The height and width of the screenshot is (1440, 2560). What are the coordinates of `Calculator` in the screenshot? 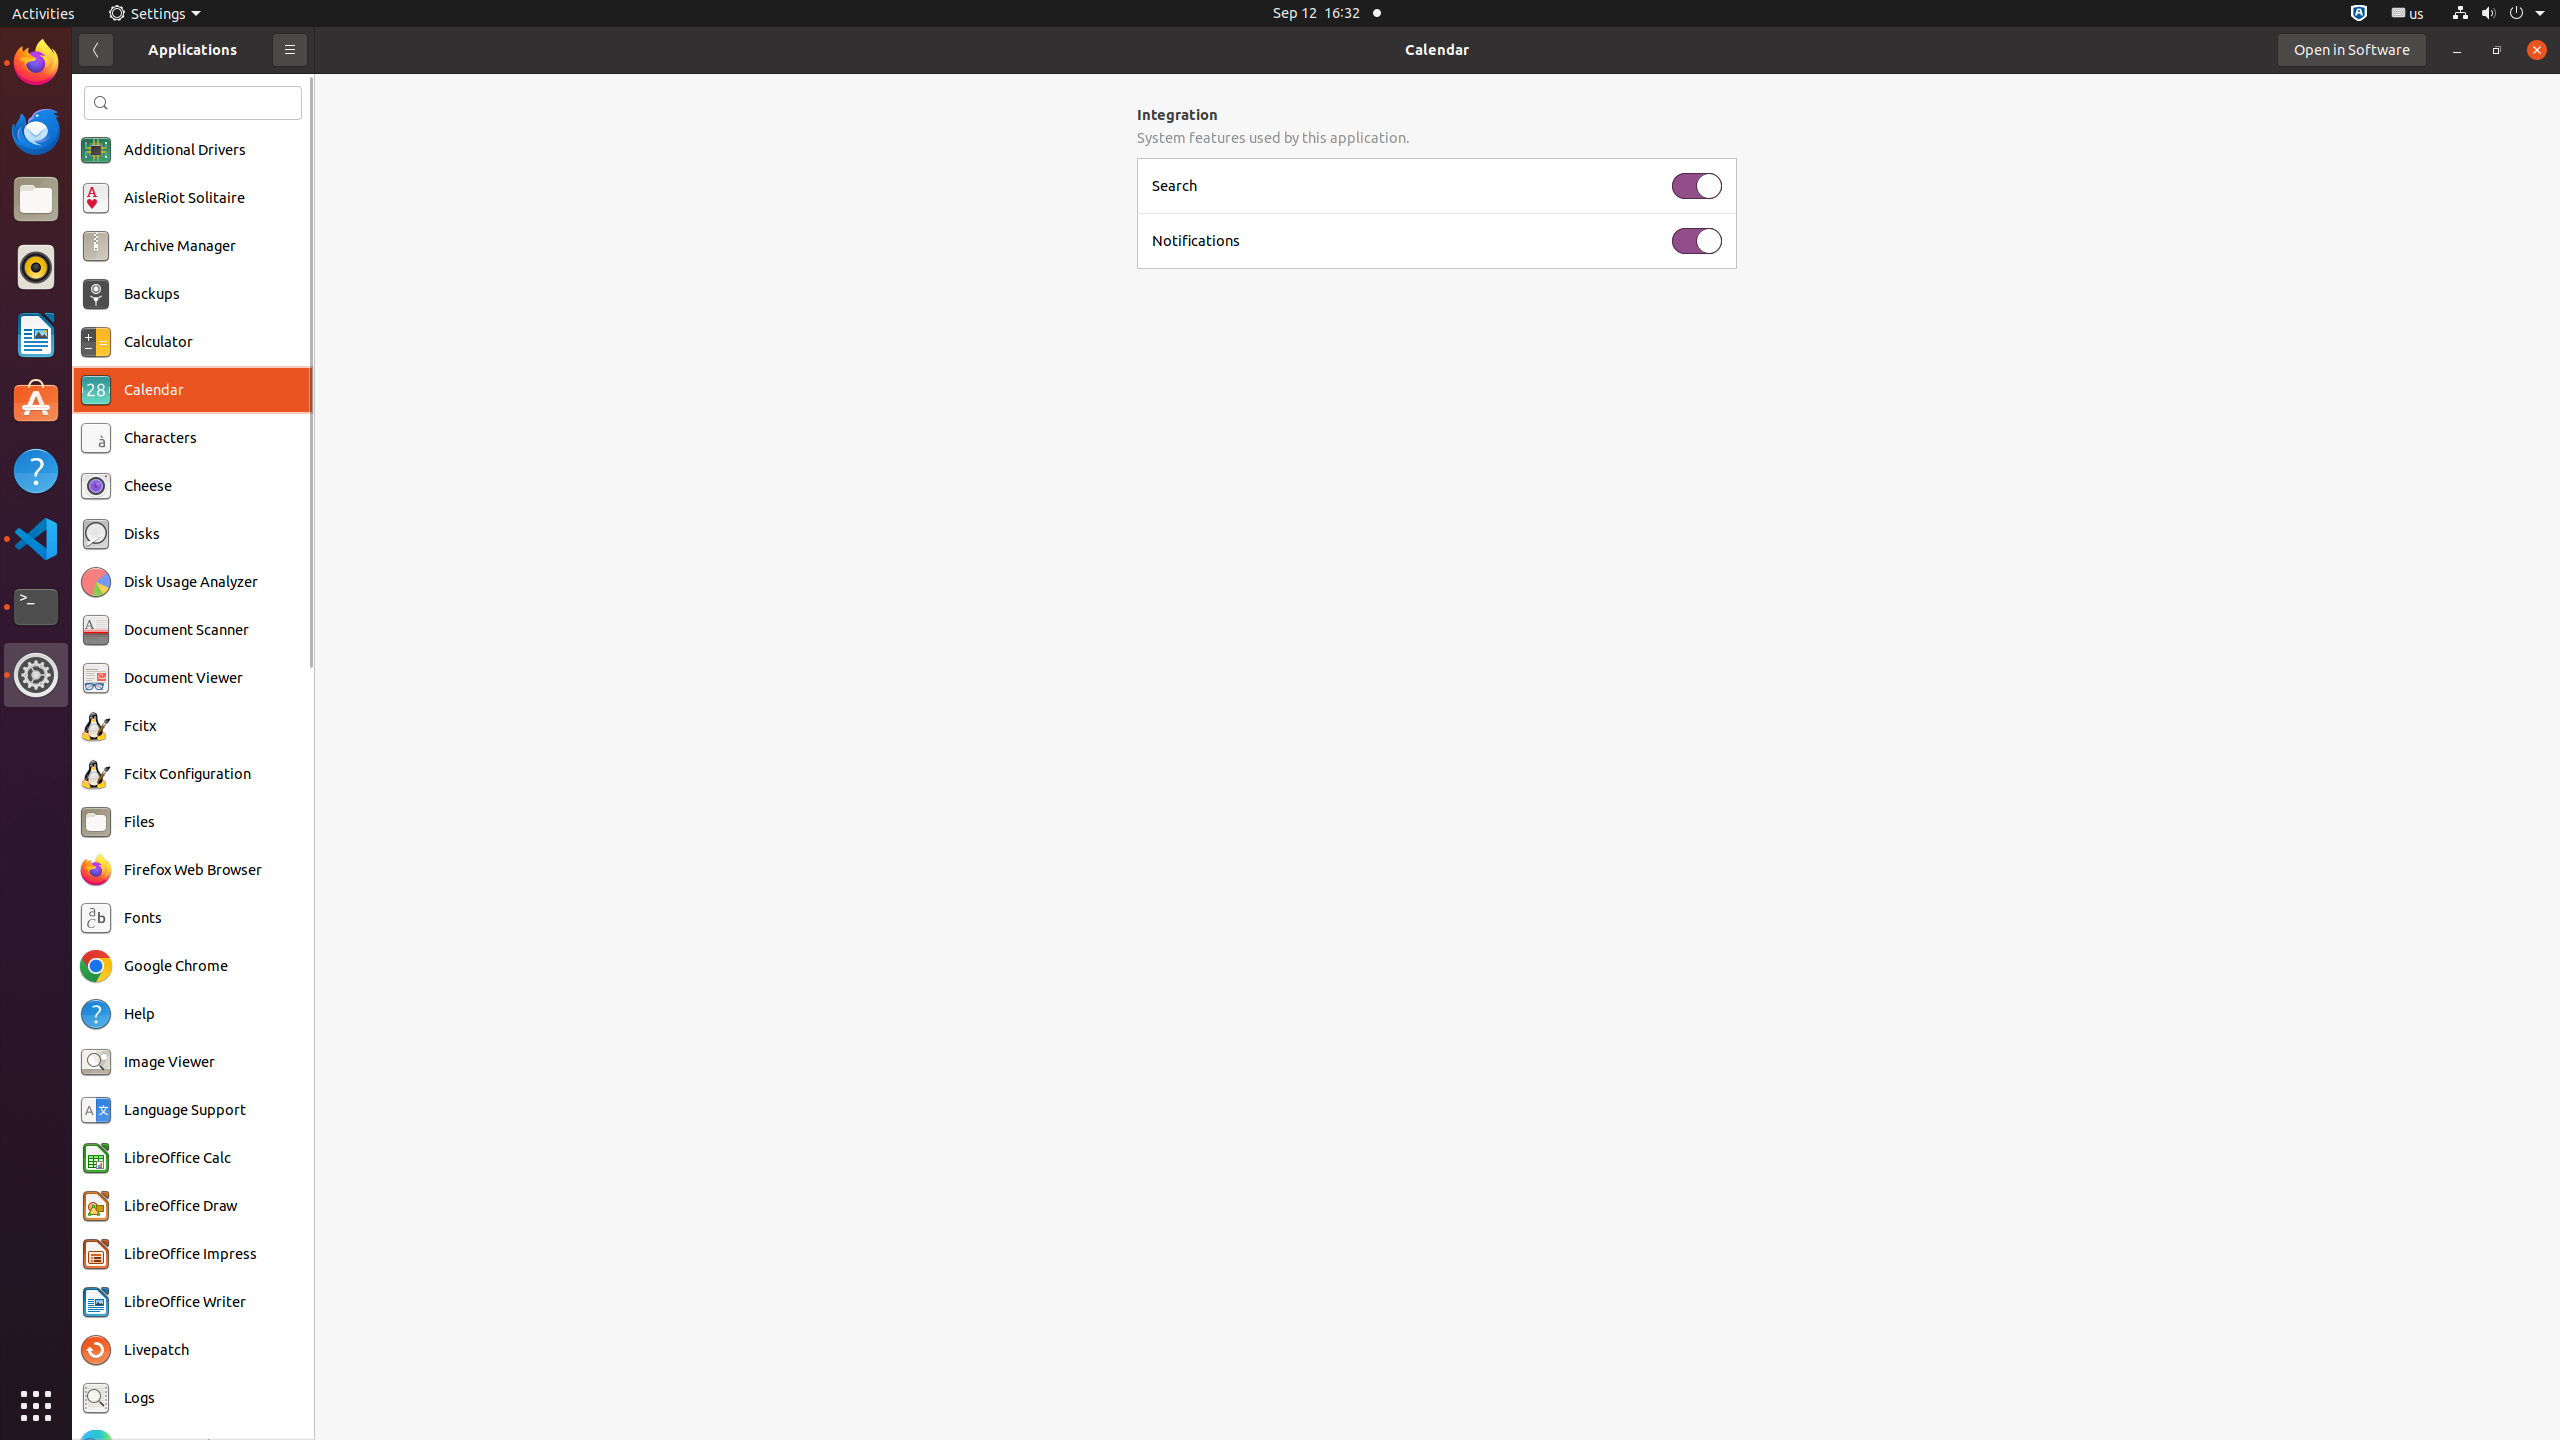 It's located at (158, 342).